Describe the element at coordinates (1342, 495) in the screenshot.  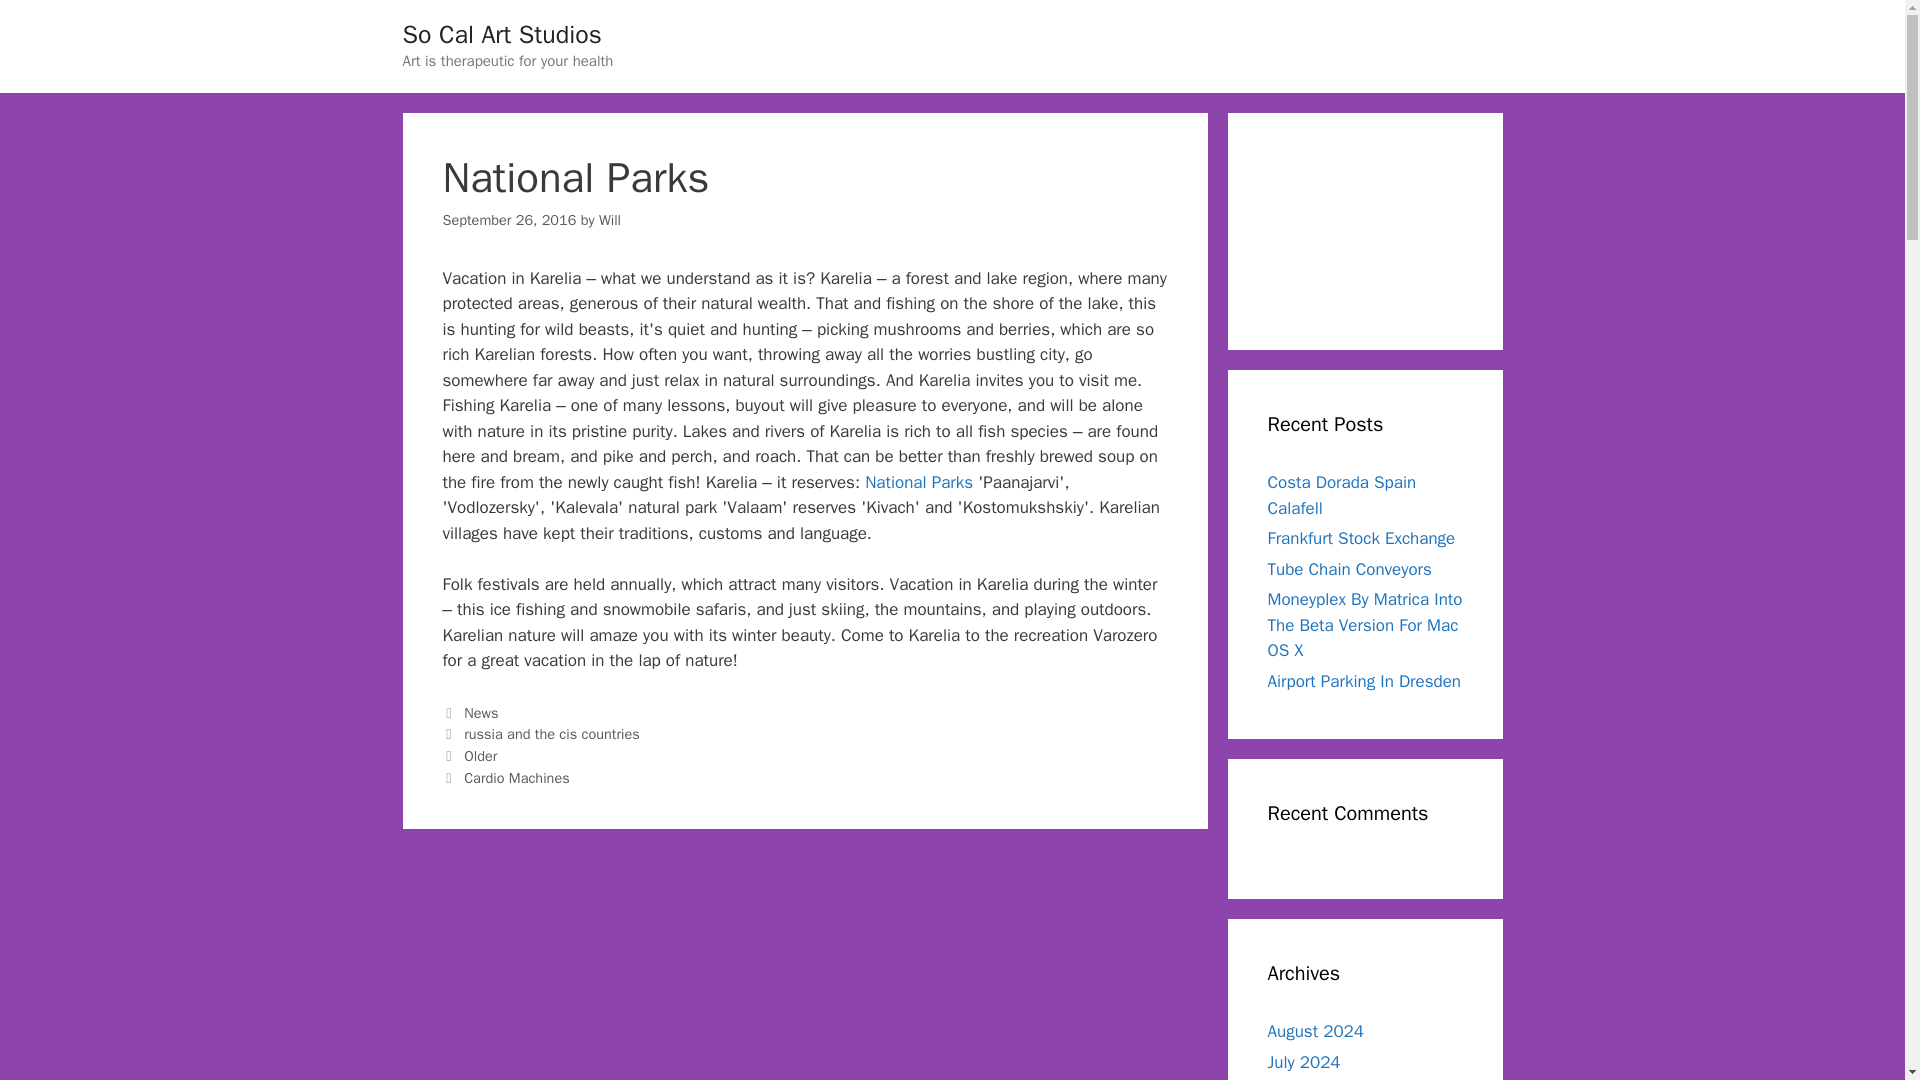
I see `Costa Dorada Spain Calafell` at that location.